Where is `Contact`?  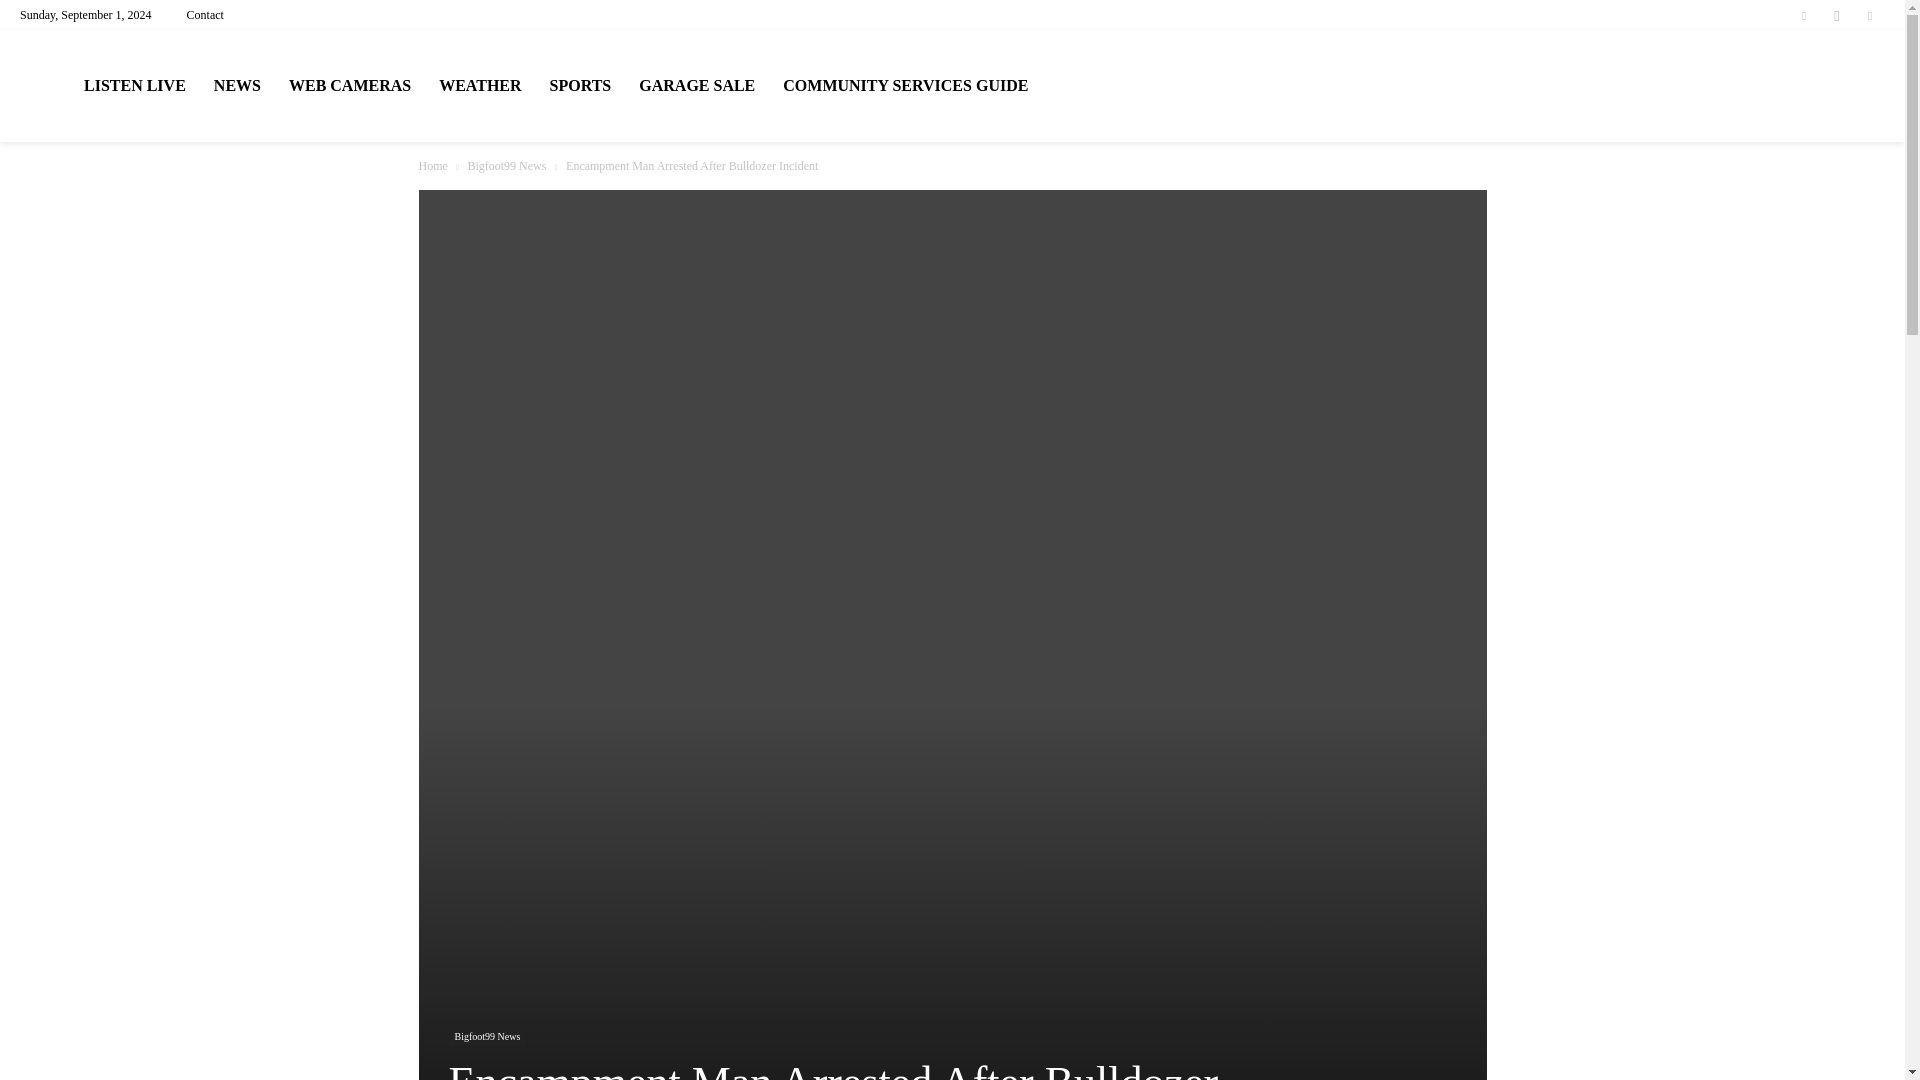
Contact is located at coordinates (205, 14).